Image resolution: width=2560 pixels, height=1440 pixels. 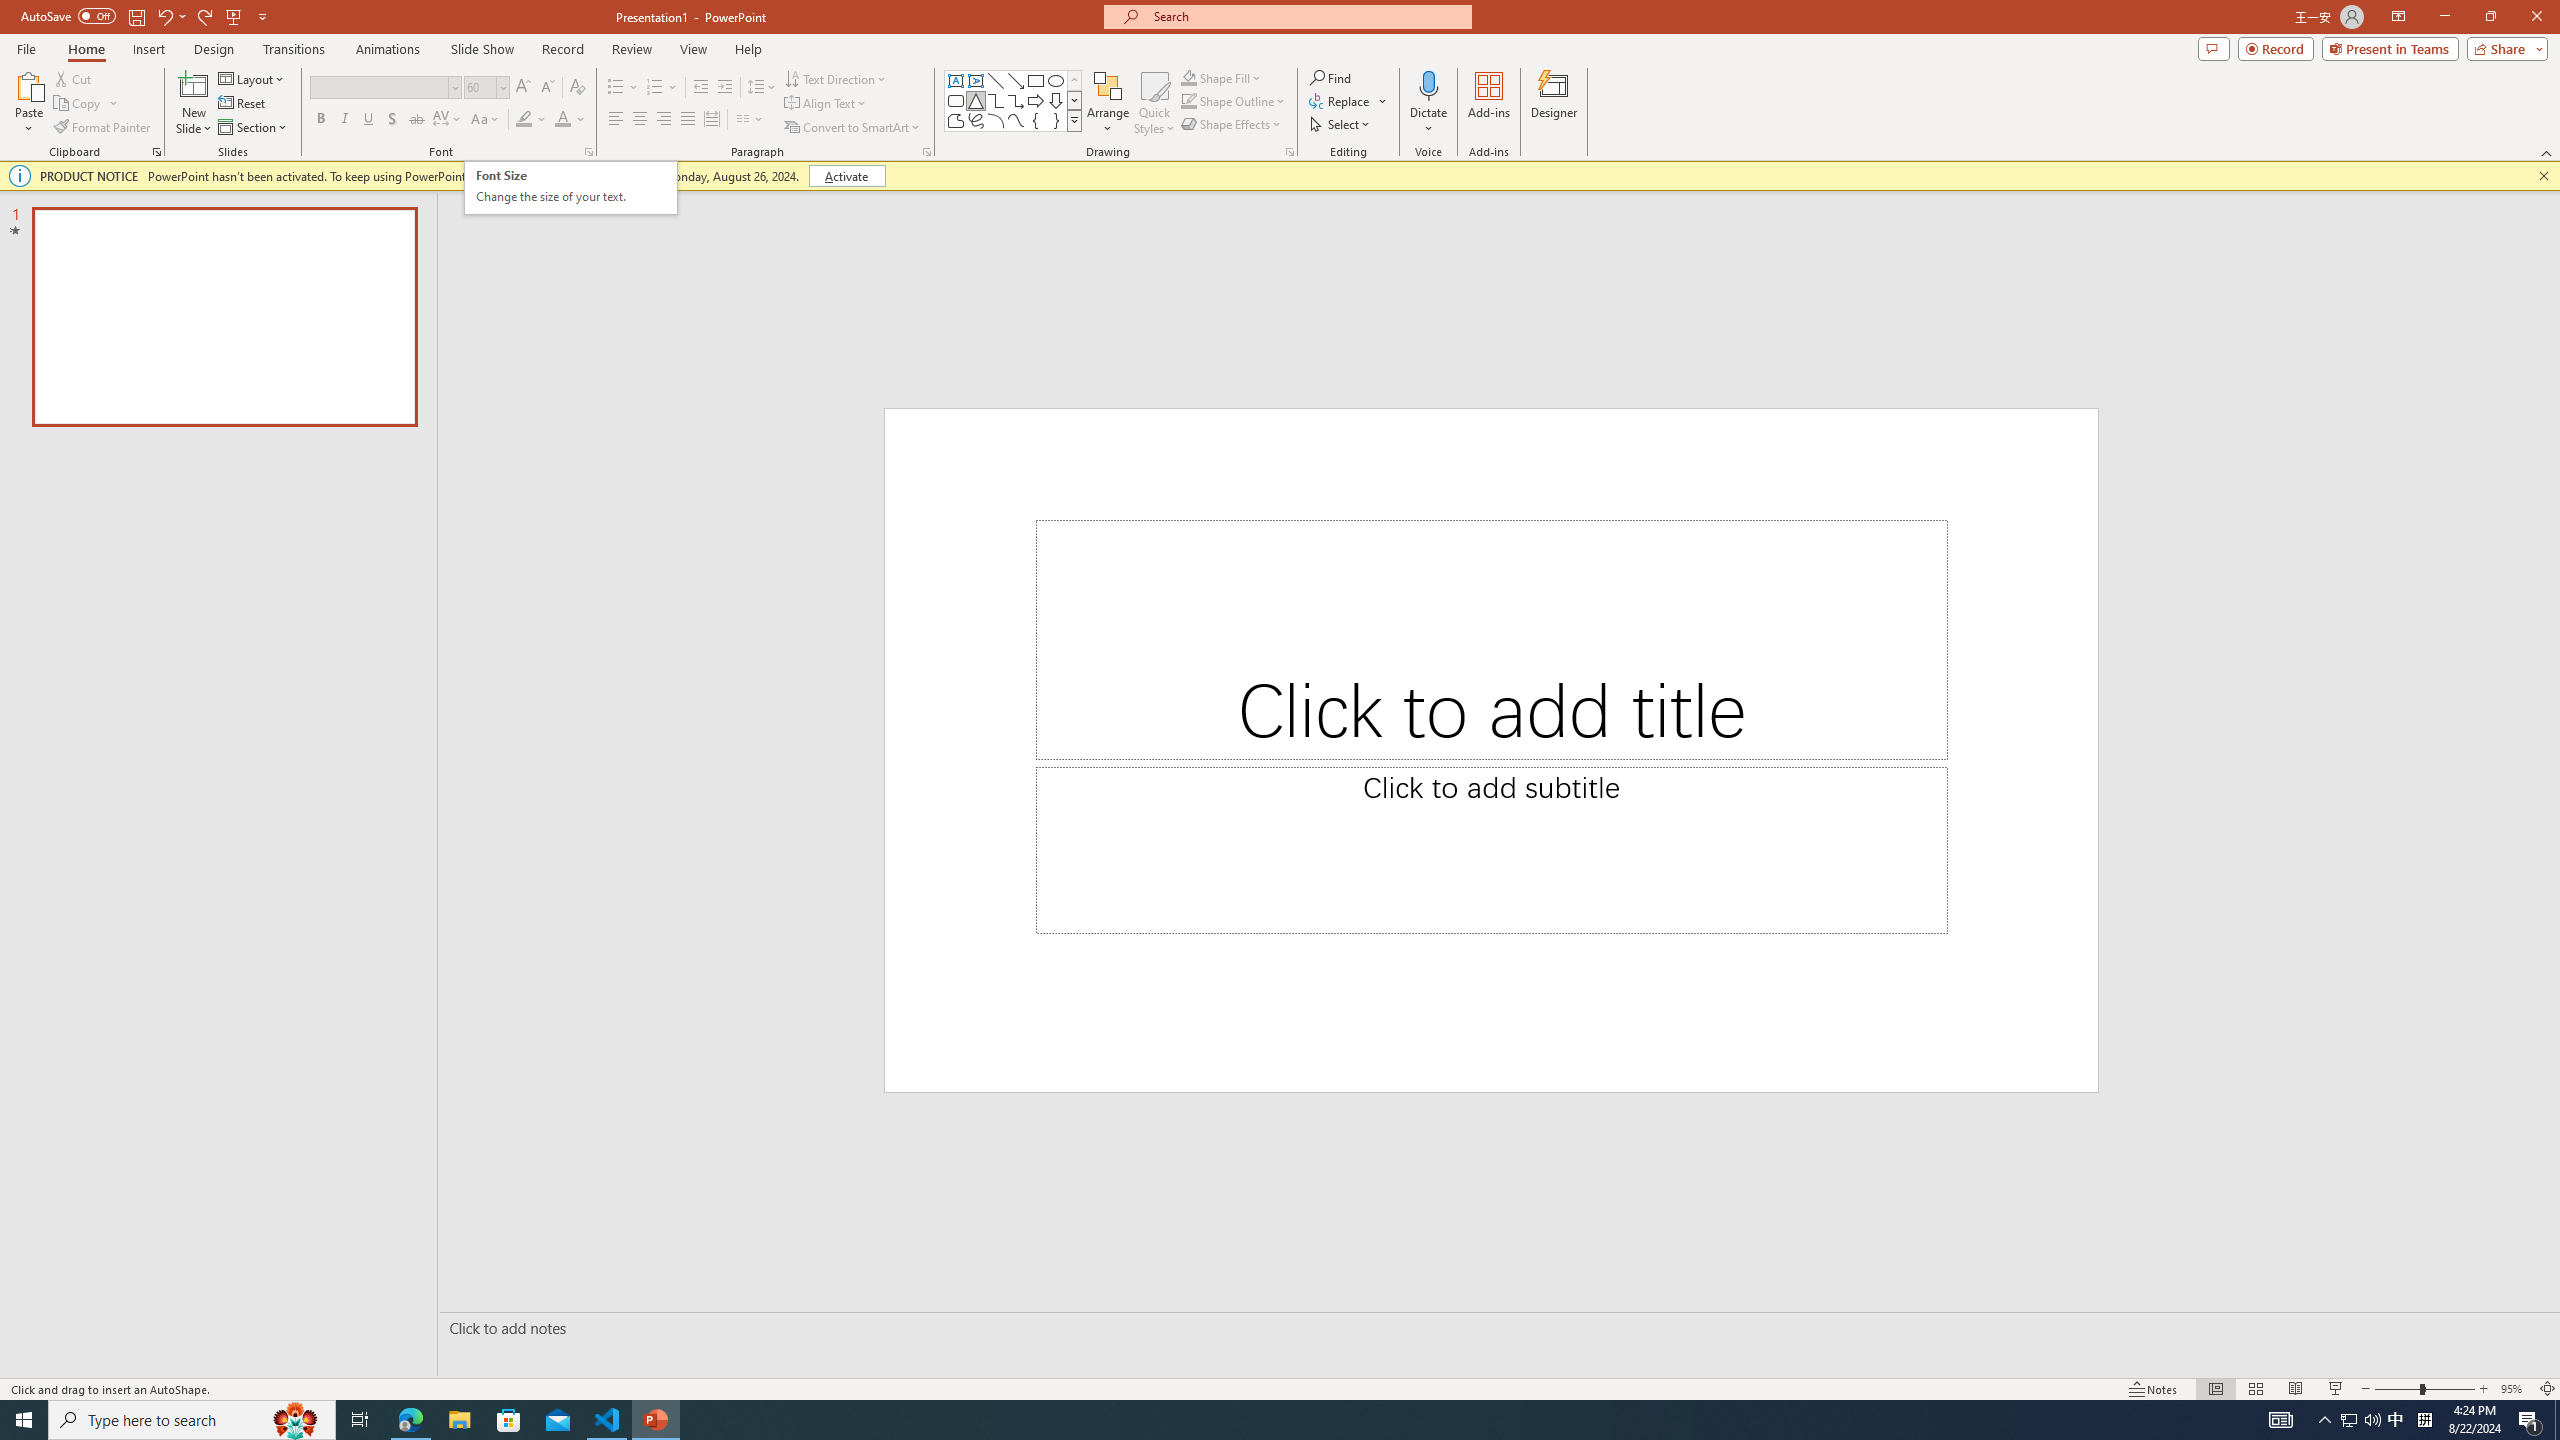 What do you see at coordinates (2547, 1426) in the screenshot?
I see `Line down` at bounding box center [2547, 1426].